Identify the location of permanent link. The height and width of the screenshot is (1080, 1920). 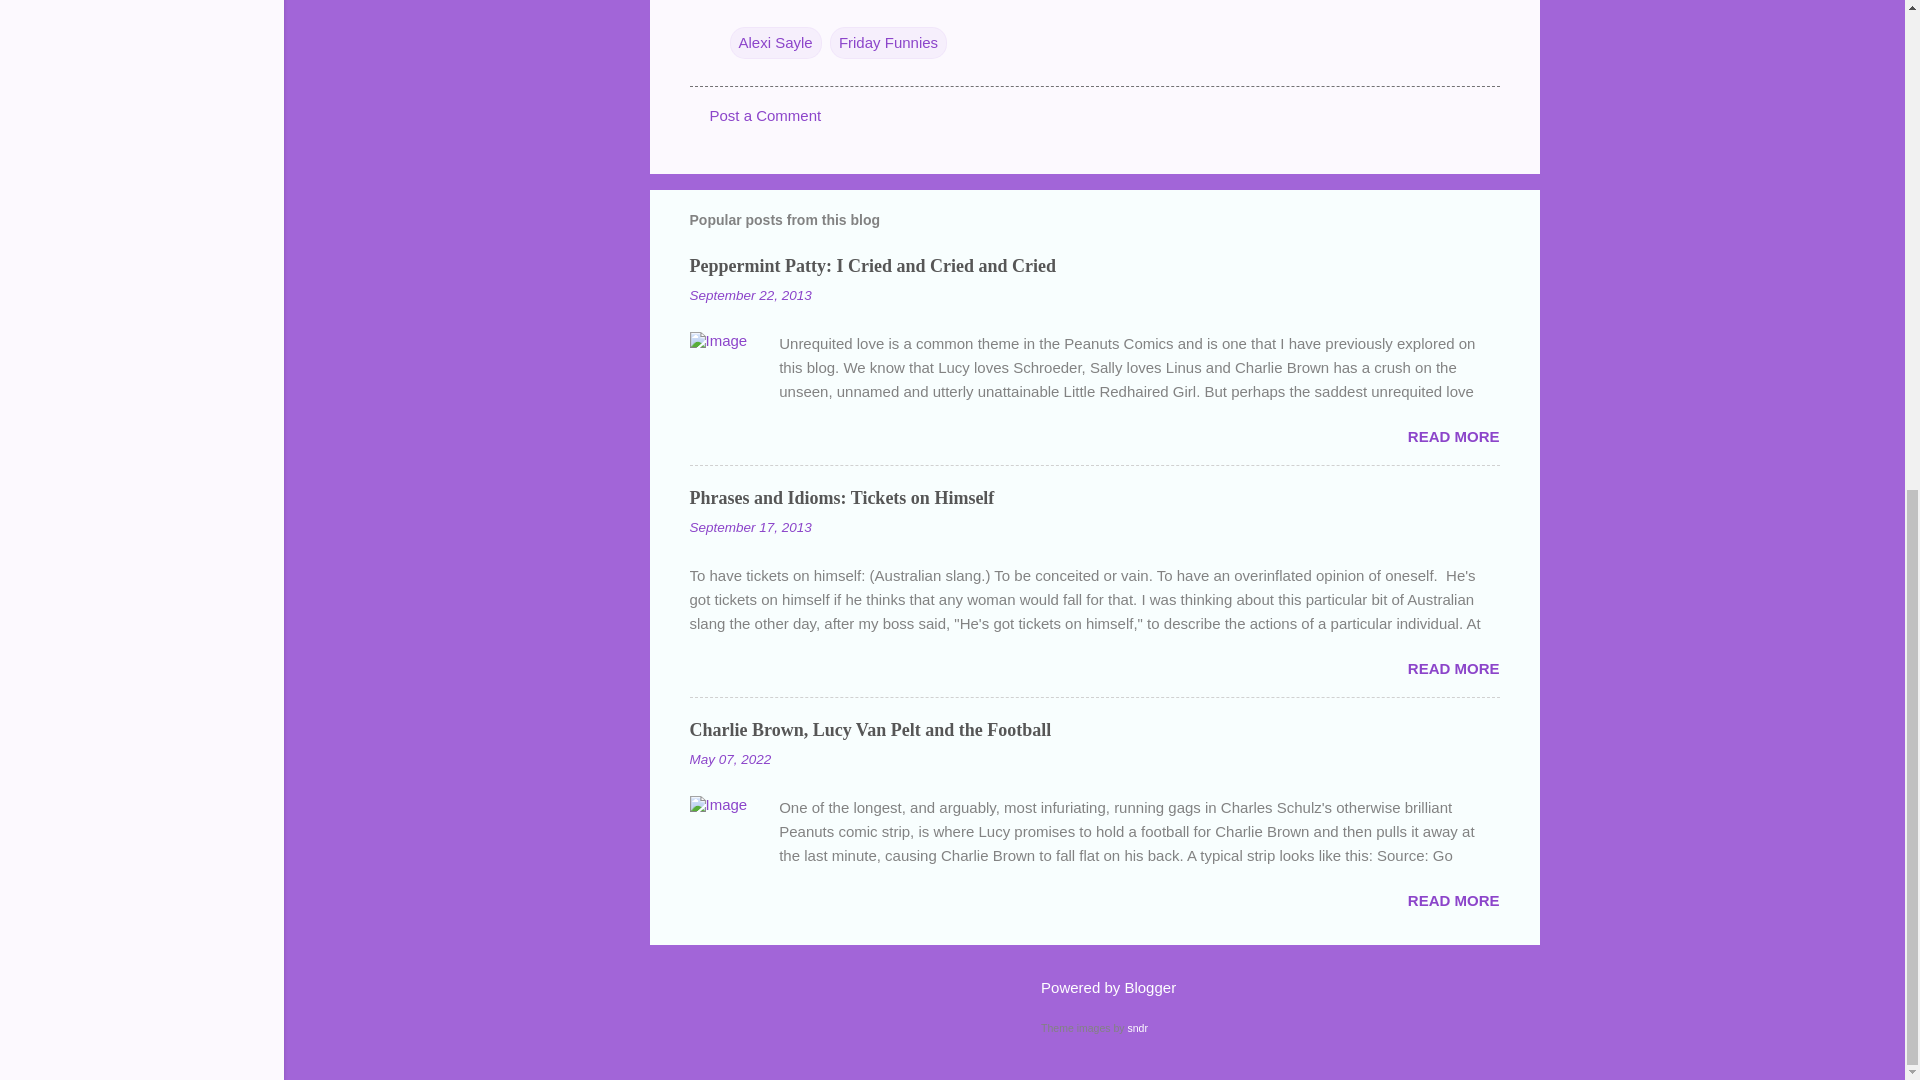
(750, 296).